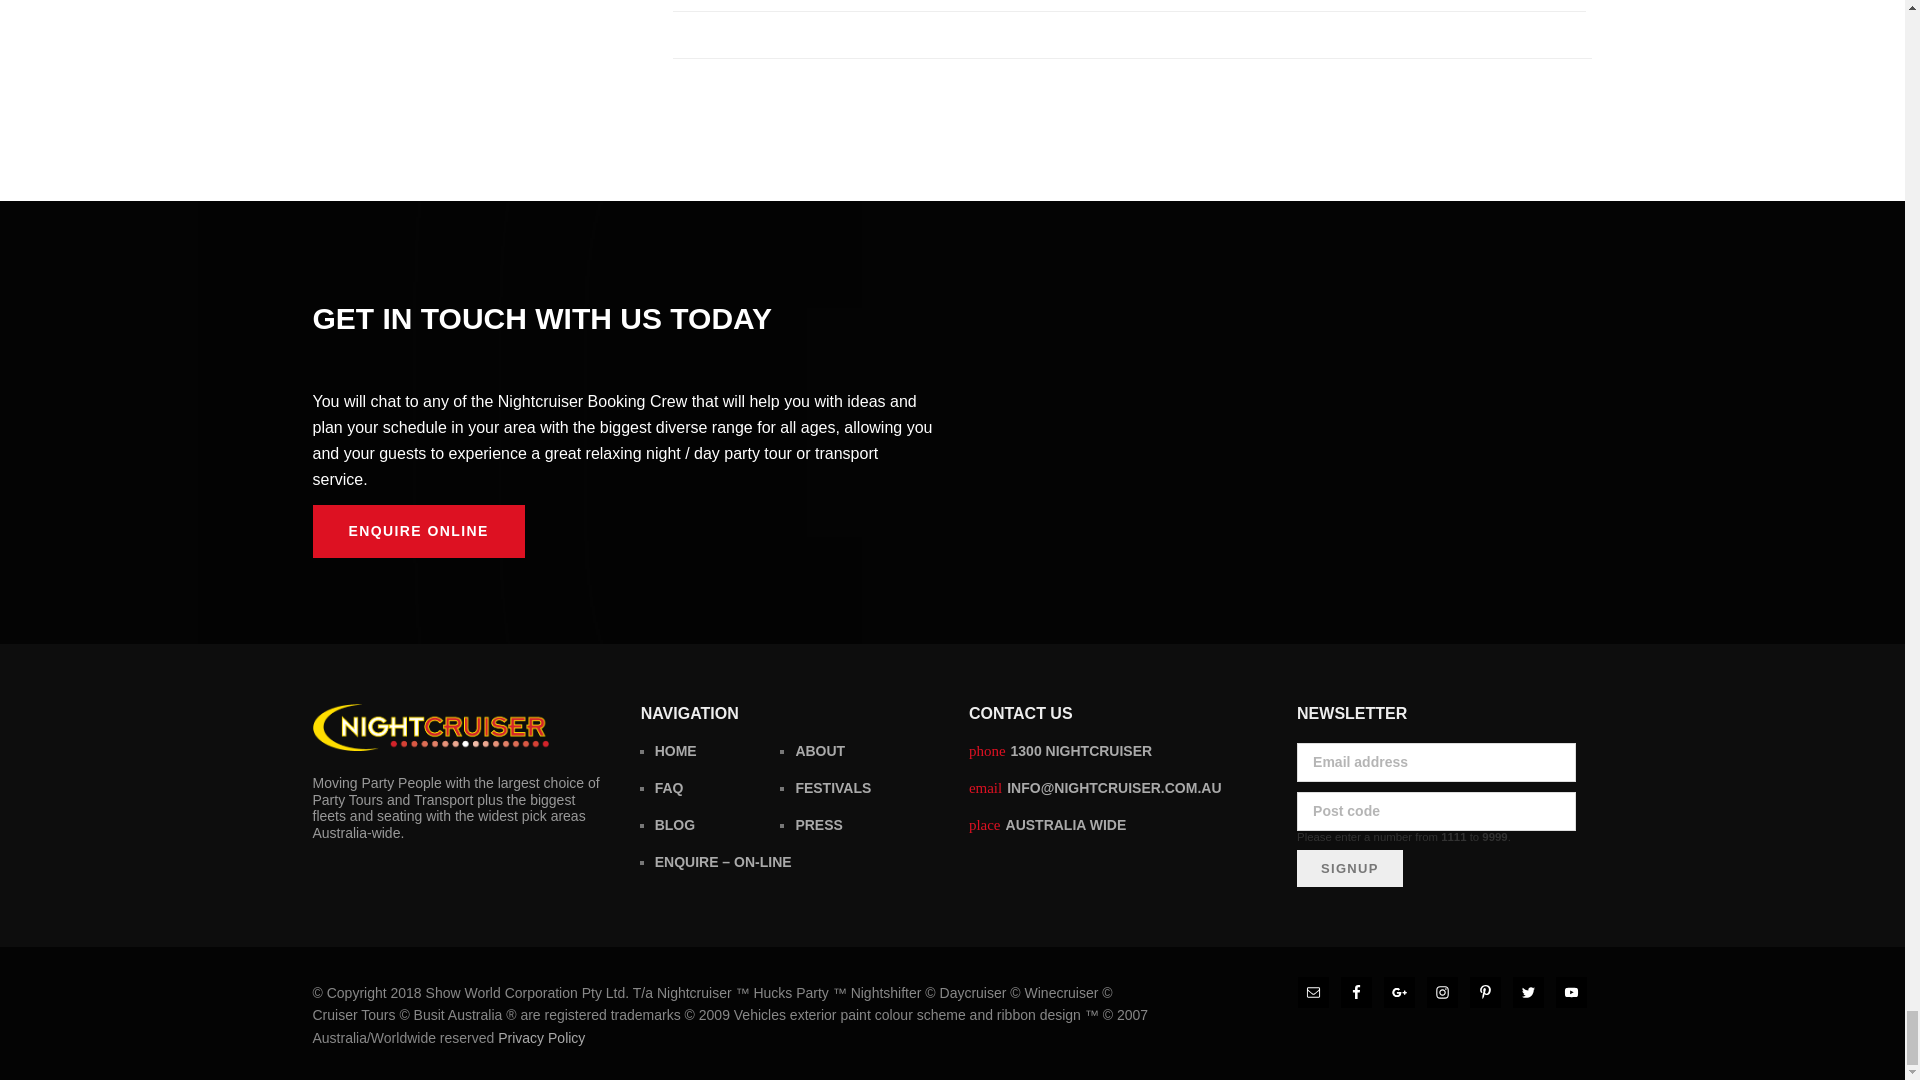 The height and width of the screenshot is (1080, 1920). Describe the element at coordinates (818, 824) in the screenshot. I see `PRESS` at that location.